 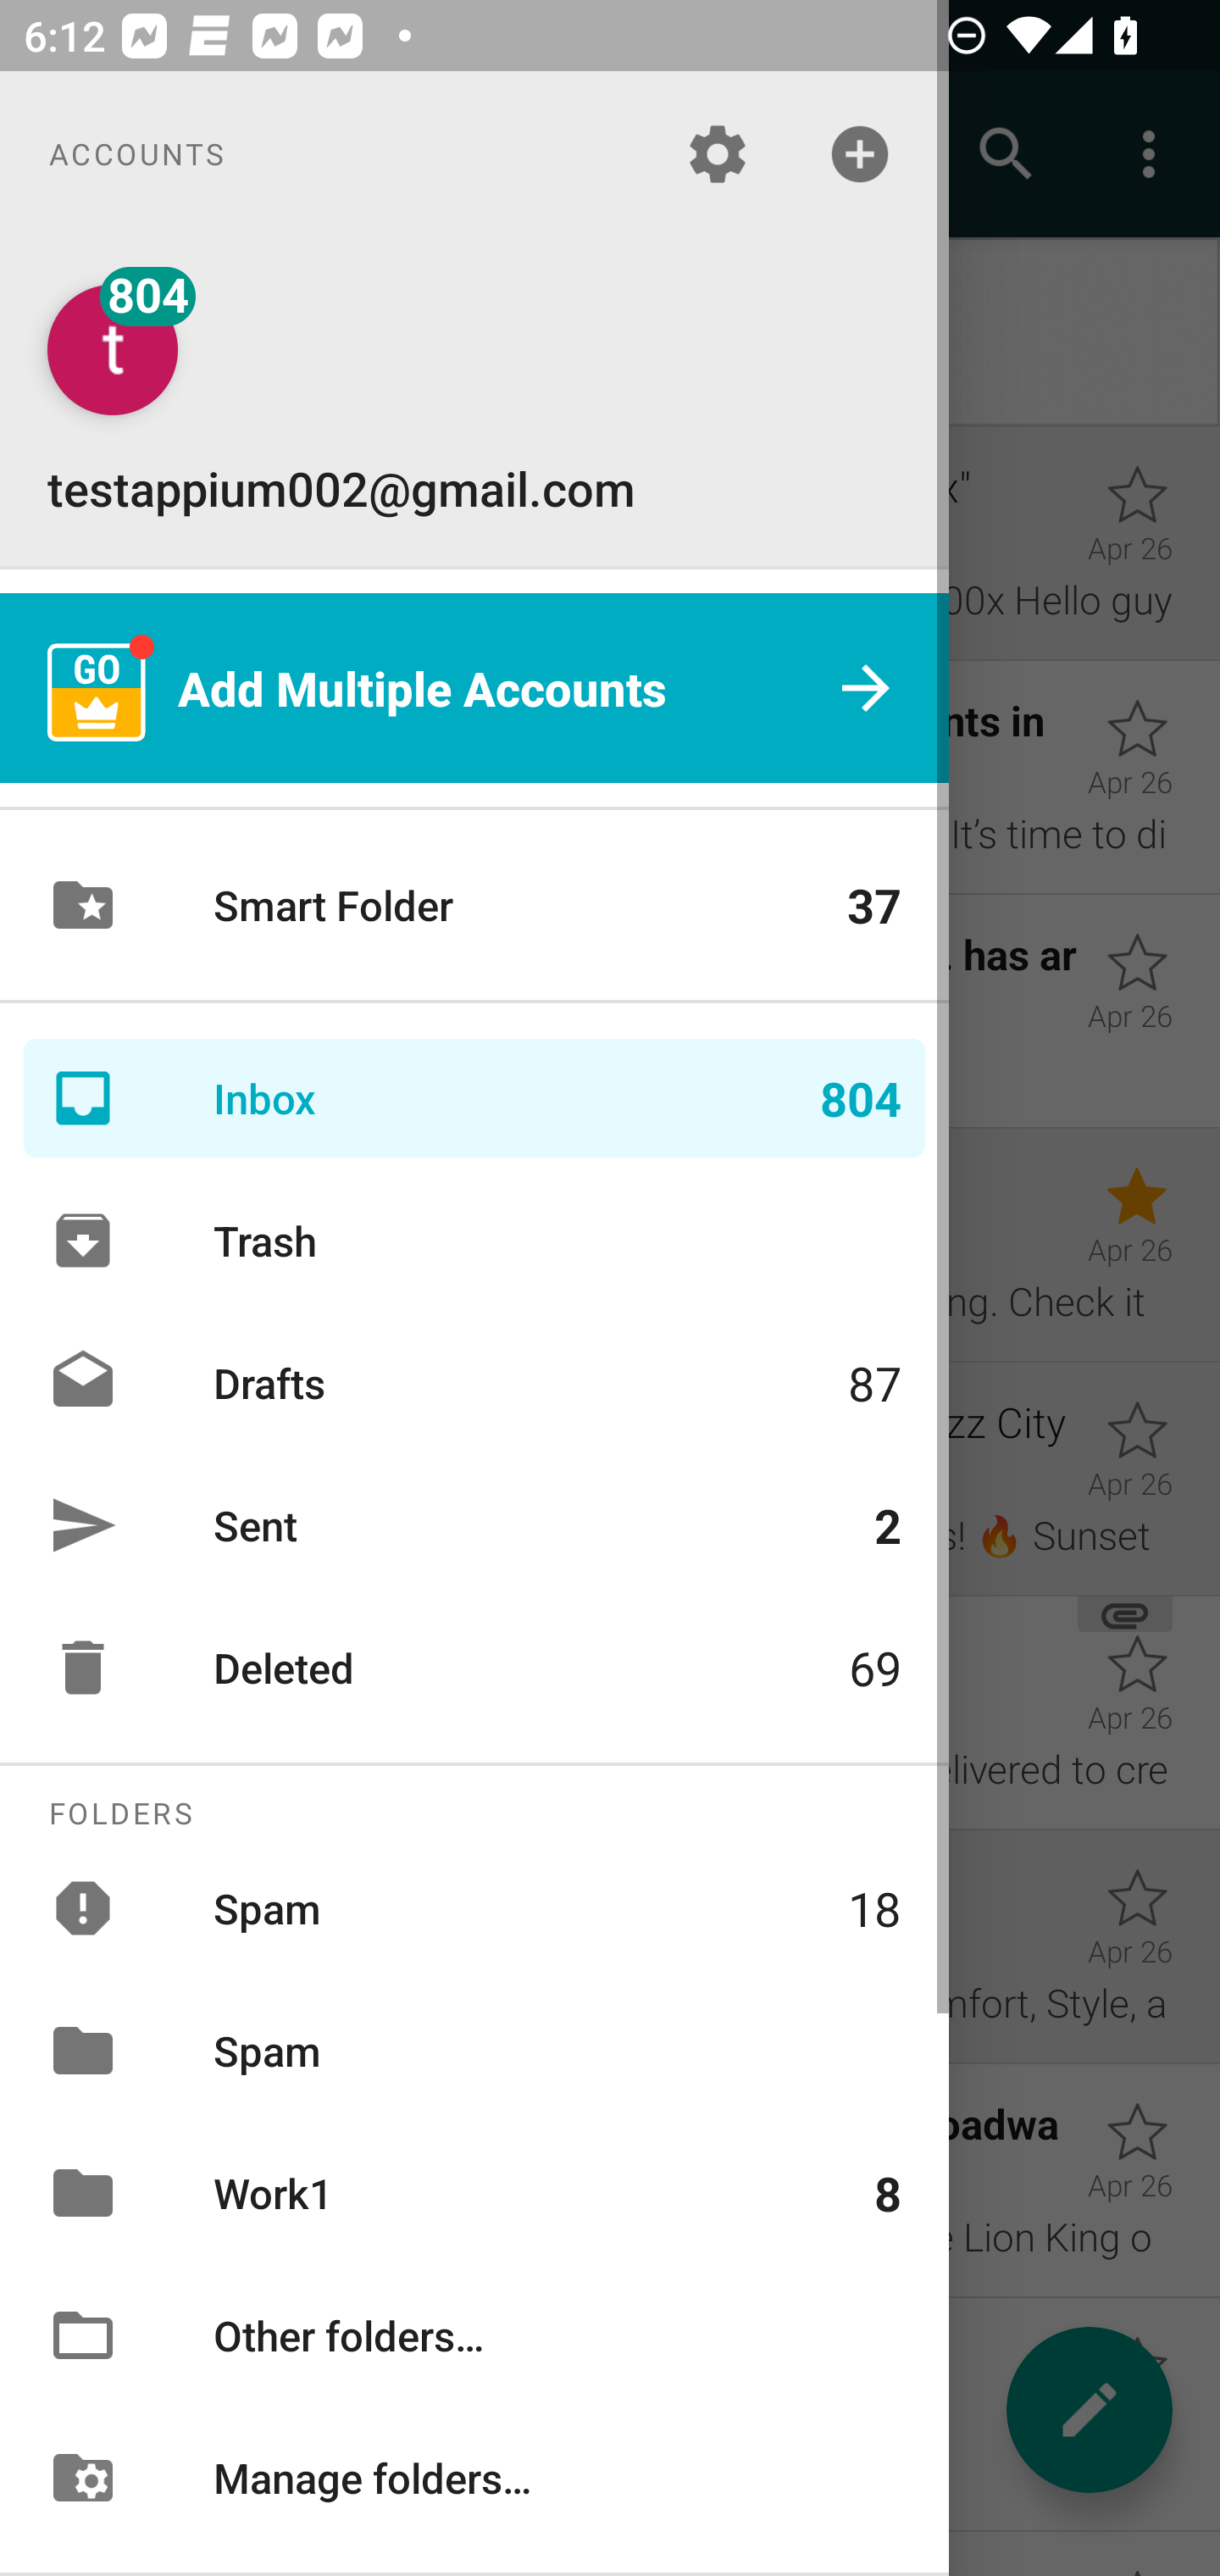 I want to click on Smart Folder 37, so click(x=474, y=905).